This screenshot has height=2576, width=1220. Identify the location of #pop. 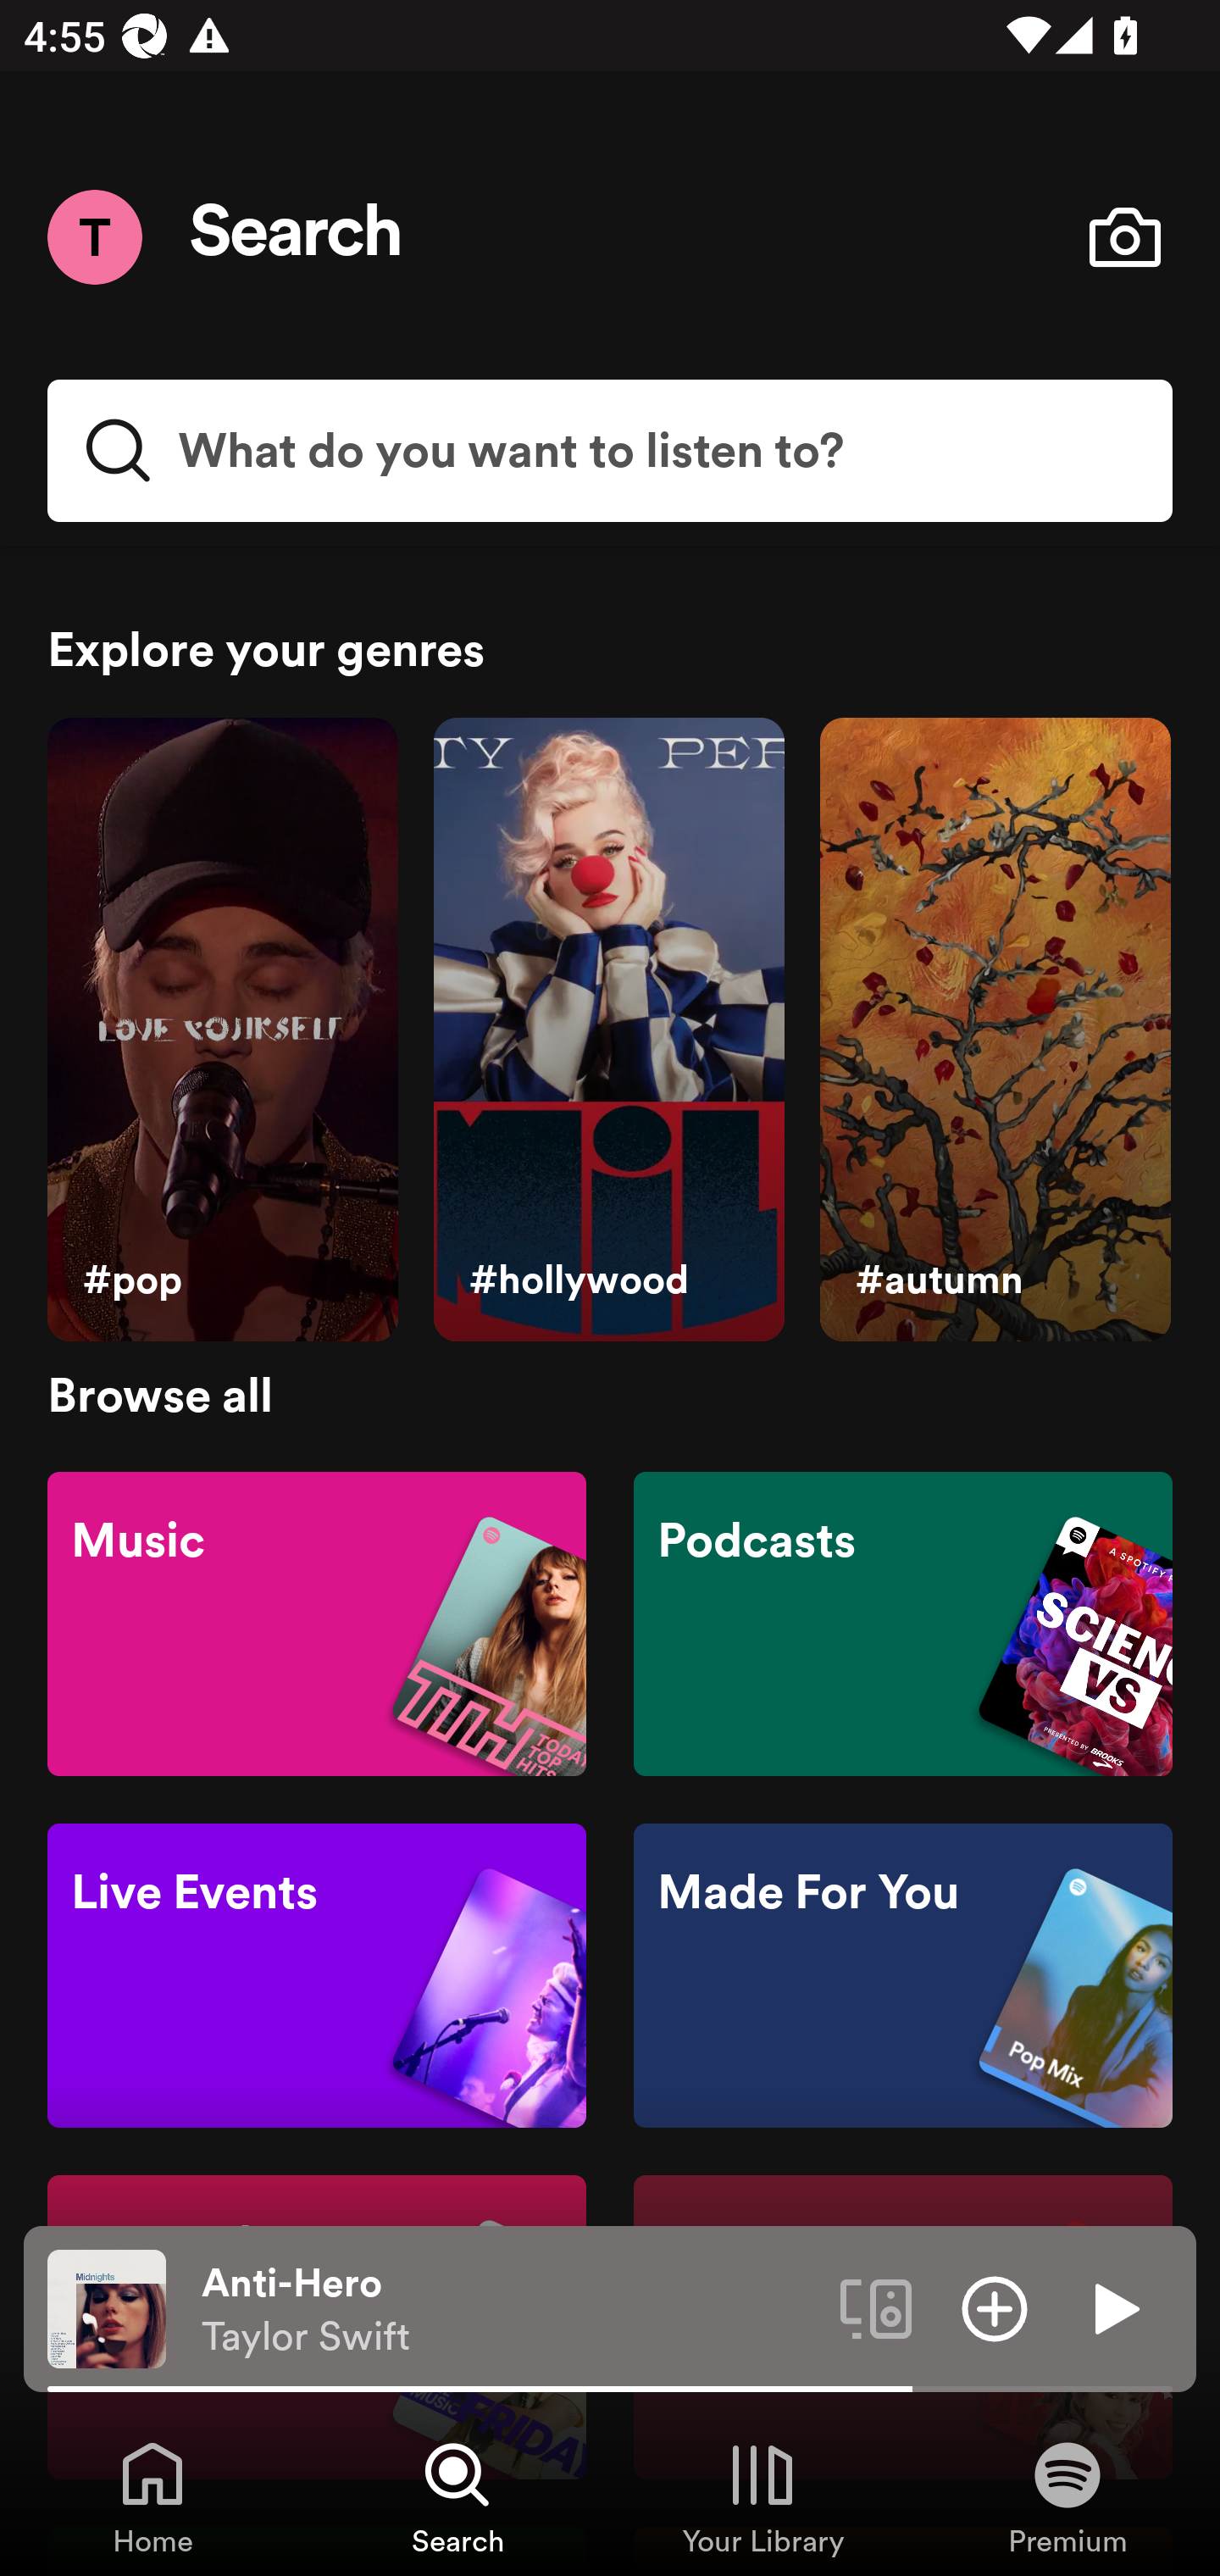
(222, 1030).